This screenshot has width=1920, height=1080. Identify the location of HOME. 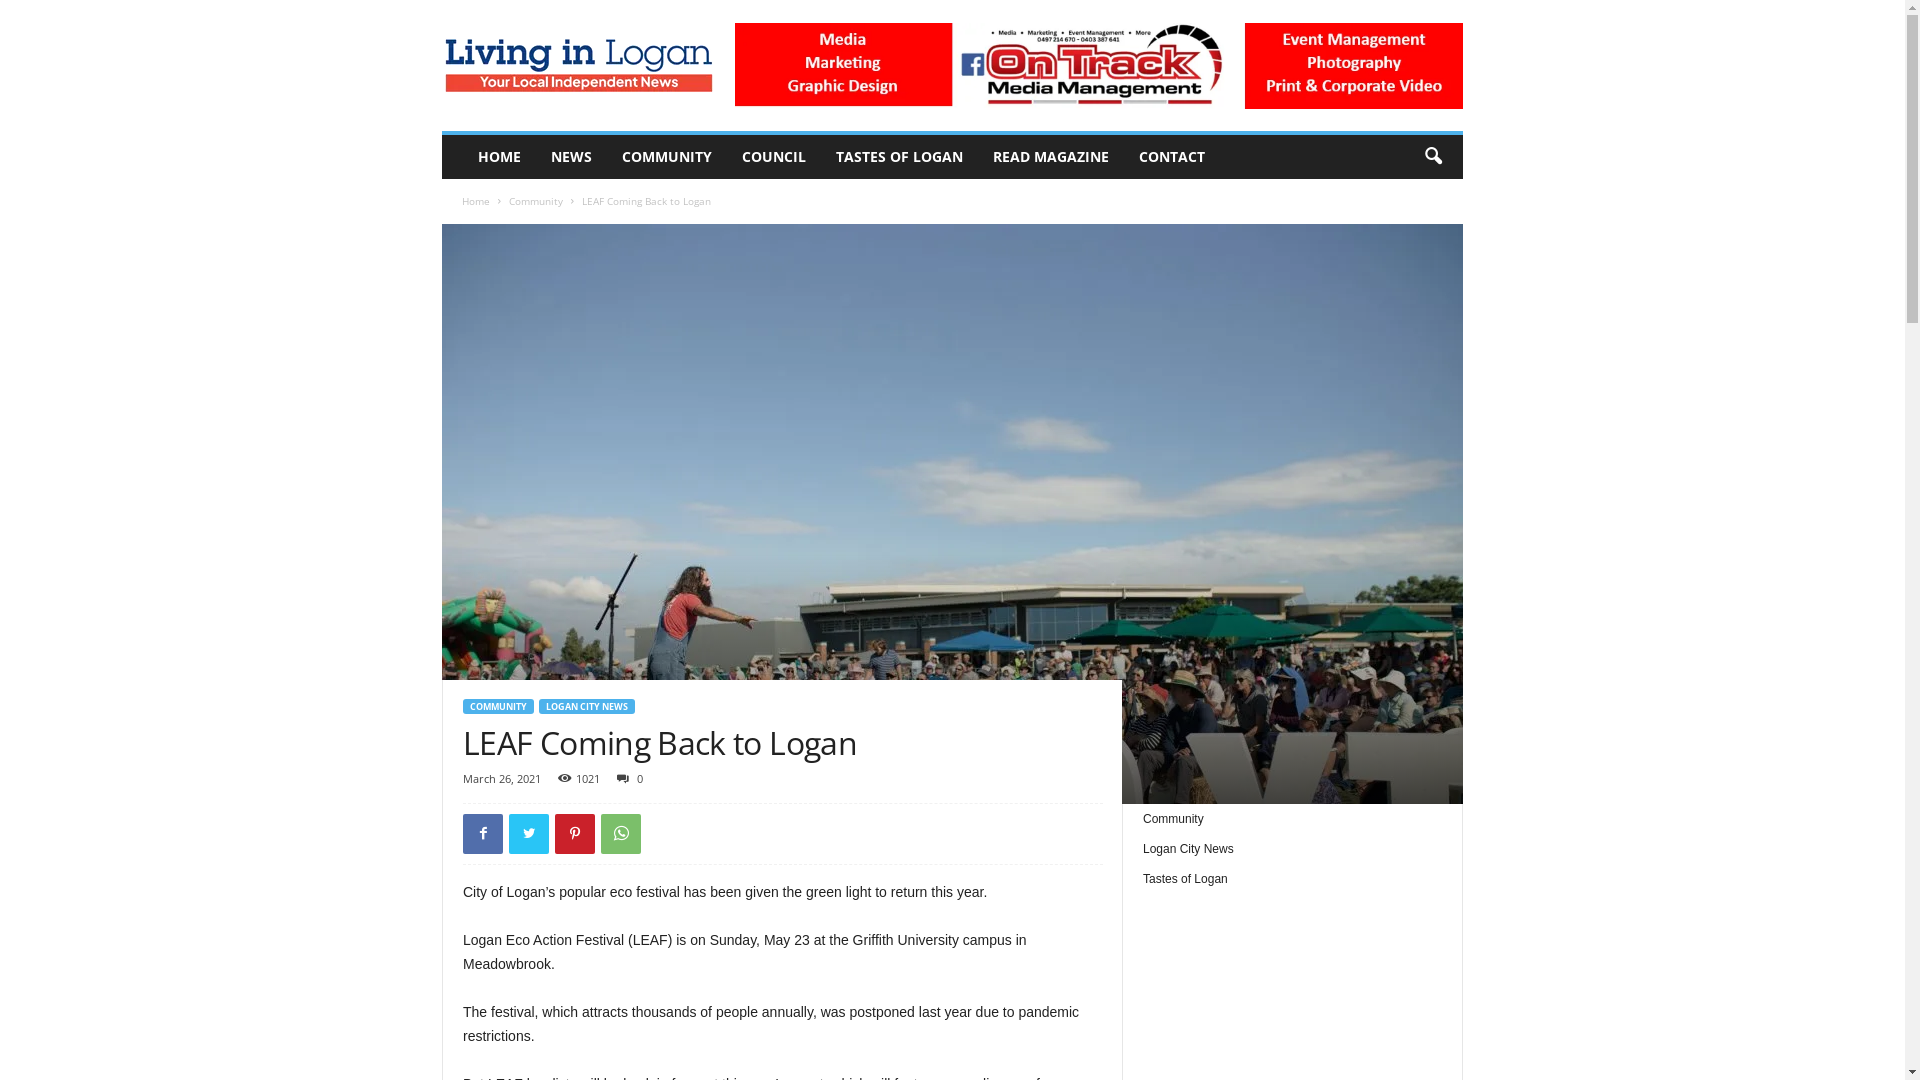
(500, 157).